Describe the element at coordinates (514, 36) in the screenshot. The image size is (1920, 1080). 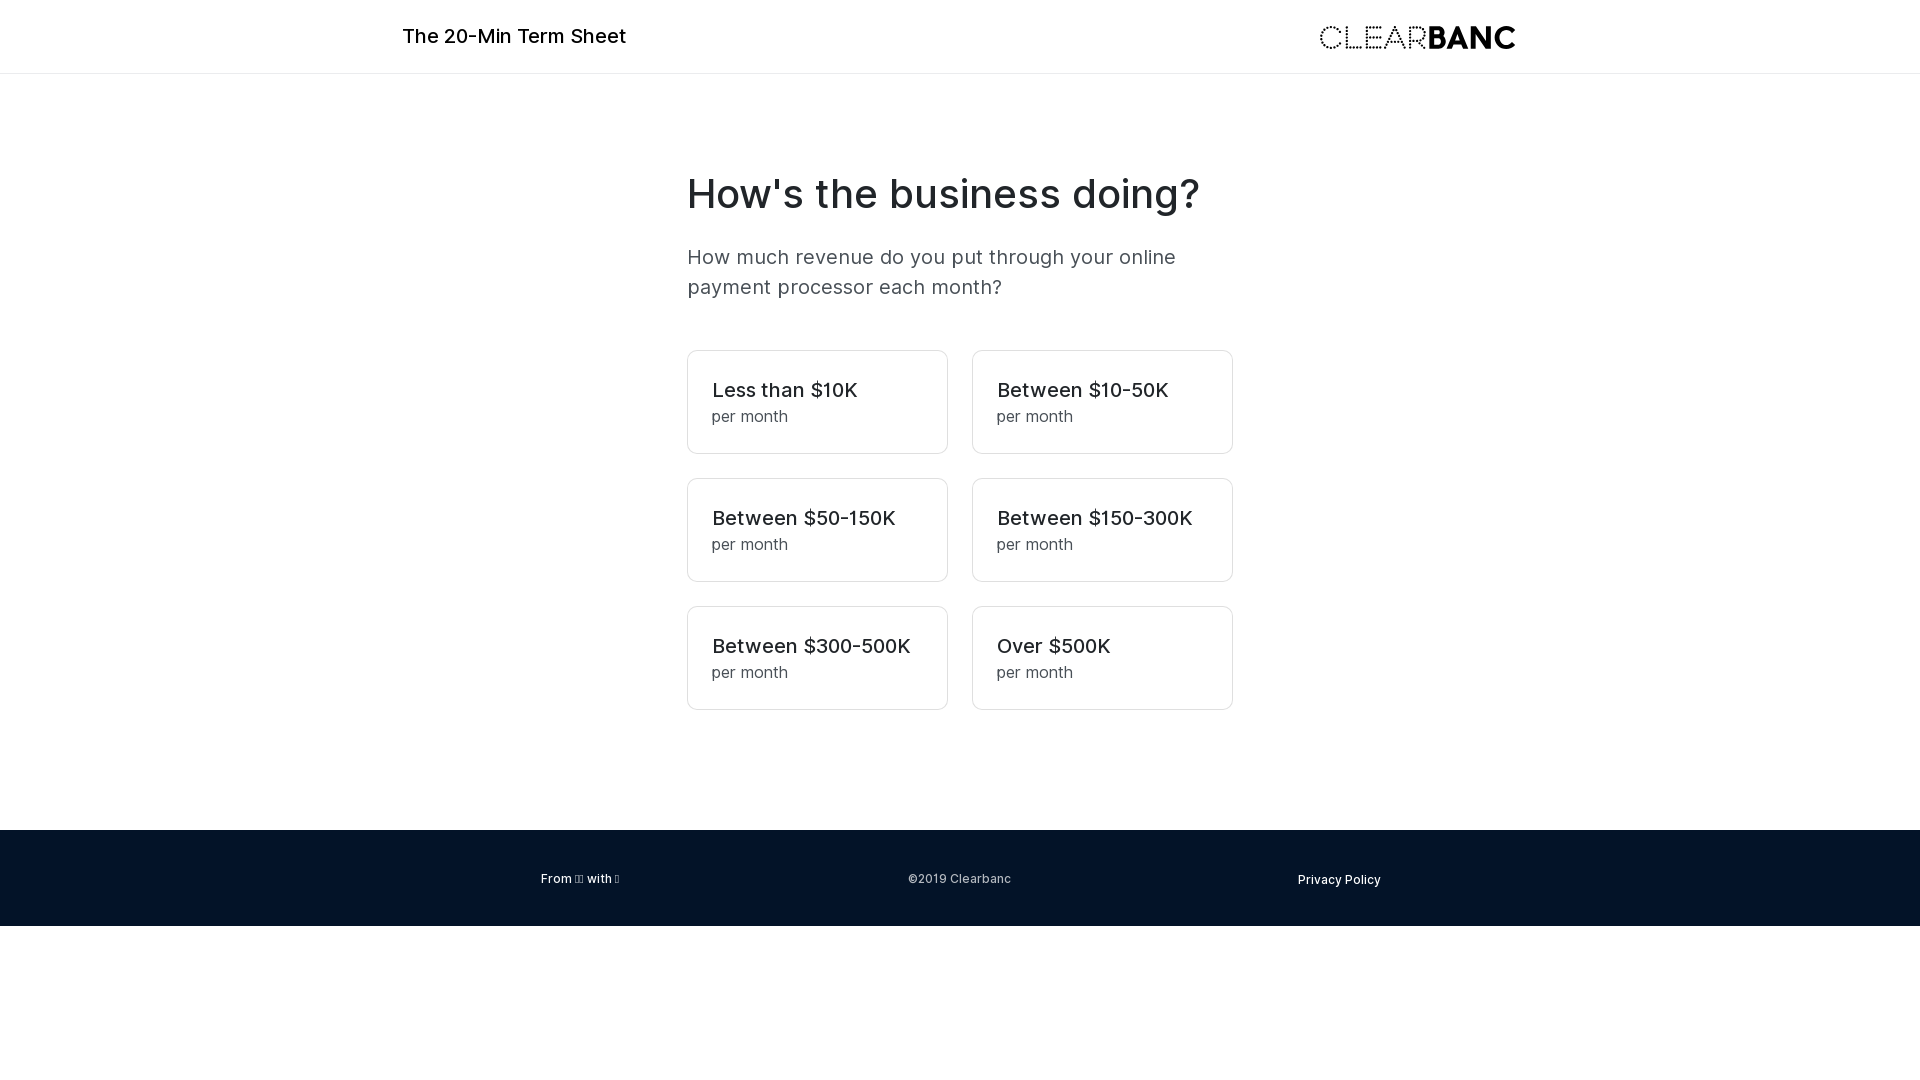
I see `The 20-Min Term Sheet` at that location.